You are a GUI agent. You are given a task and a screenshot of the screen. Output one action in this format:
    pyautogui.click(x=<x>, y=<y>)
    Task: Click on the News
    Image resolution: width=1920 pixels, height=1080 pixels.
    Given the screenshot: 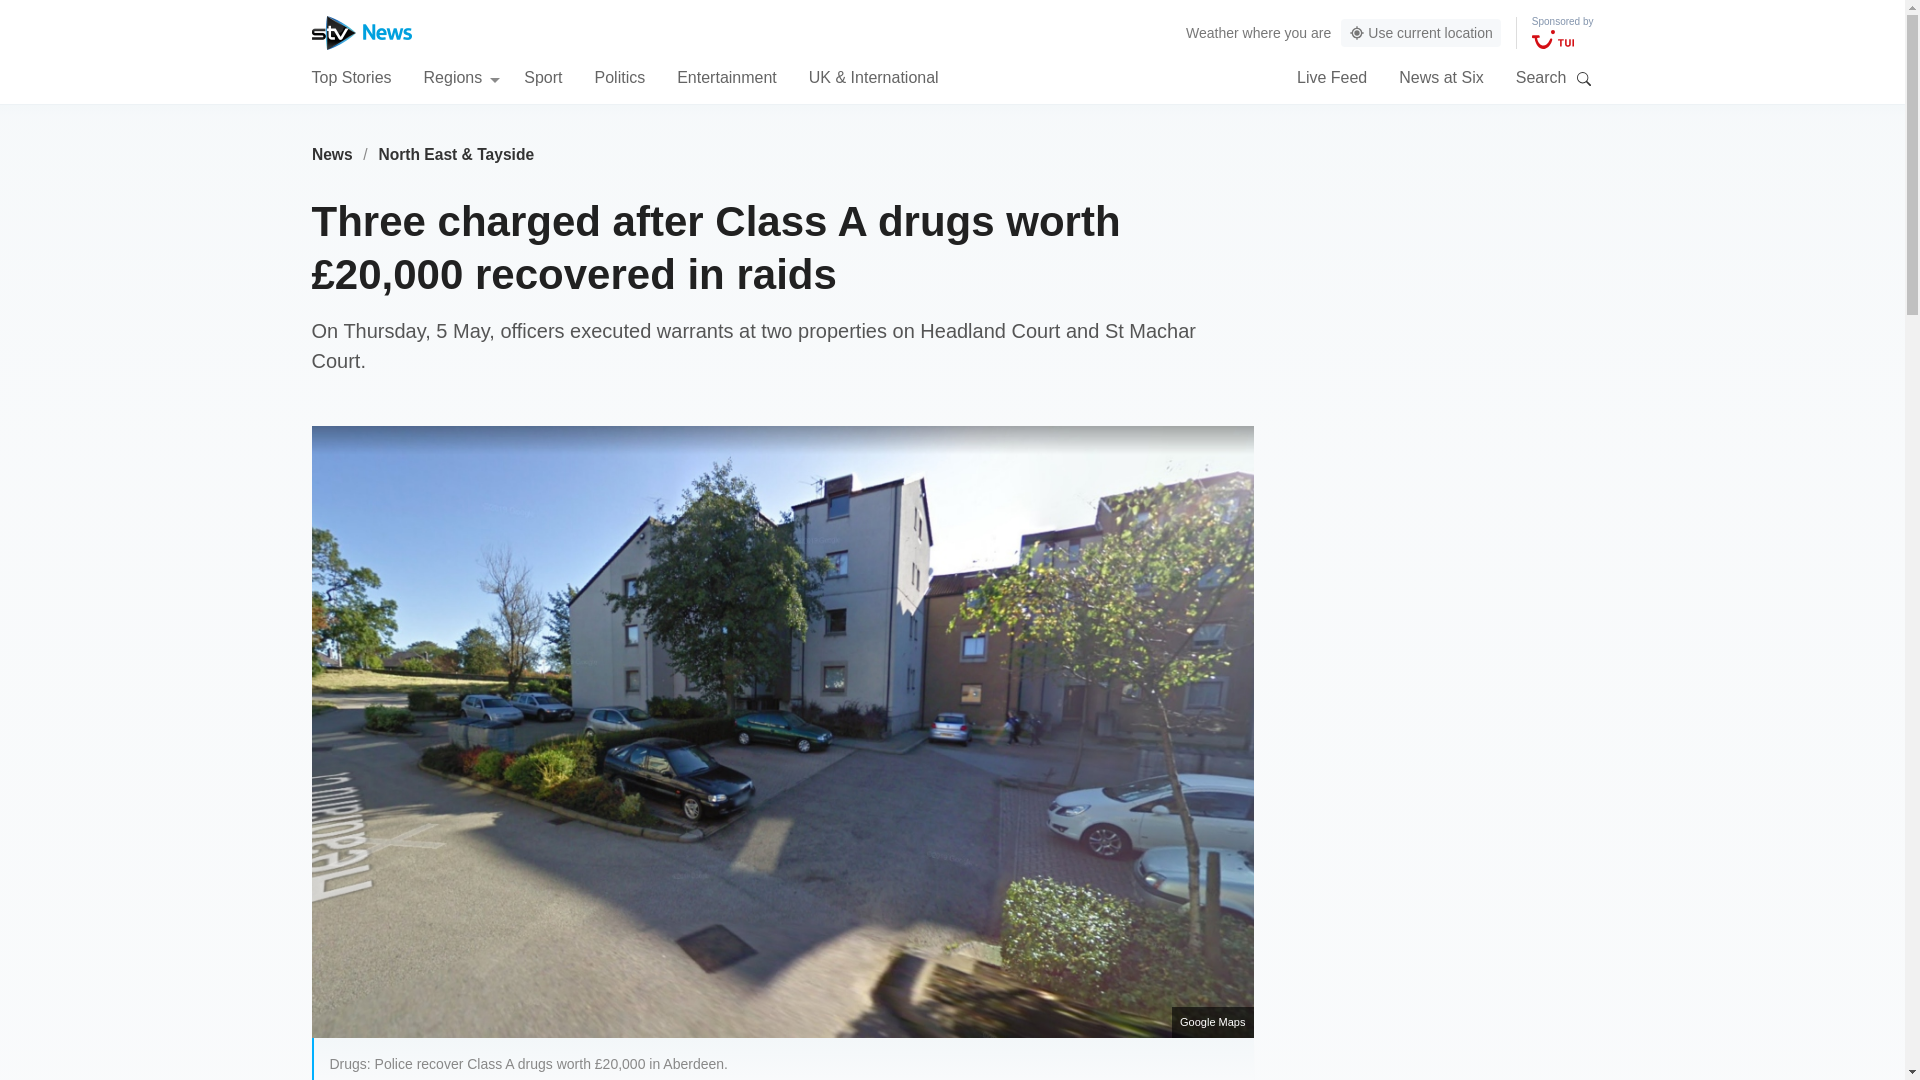 What is the action you would take?
    pyautogui.click(x=332, y=154)
    